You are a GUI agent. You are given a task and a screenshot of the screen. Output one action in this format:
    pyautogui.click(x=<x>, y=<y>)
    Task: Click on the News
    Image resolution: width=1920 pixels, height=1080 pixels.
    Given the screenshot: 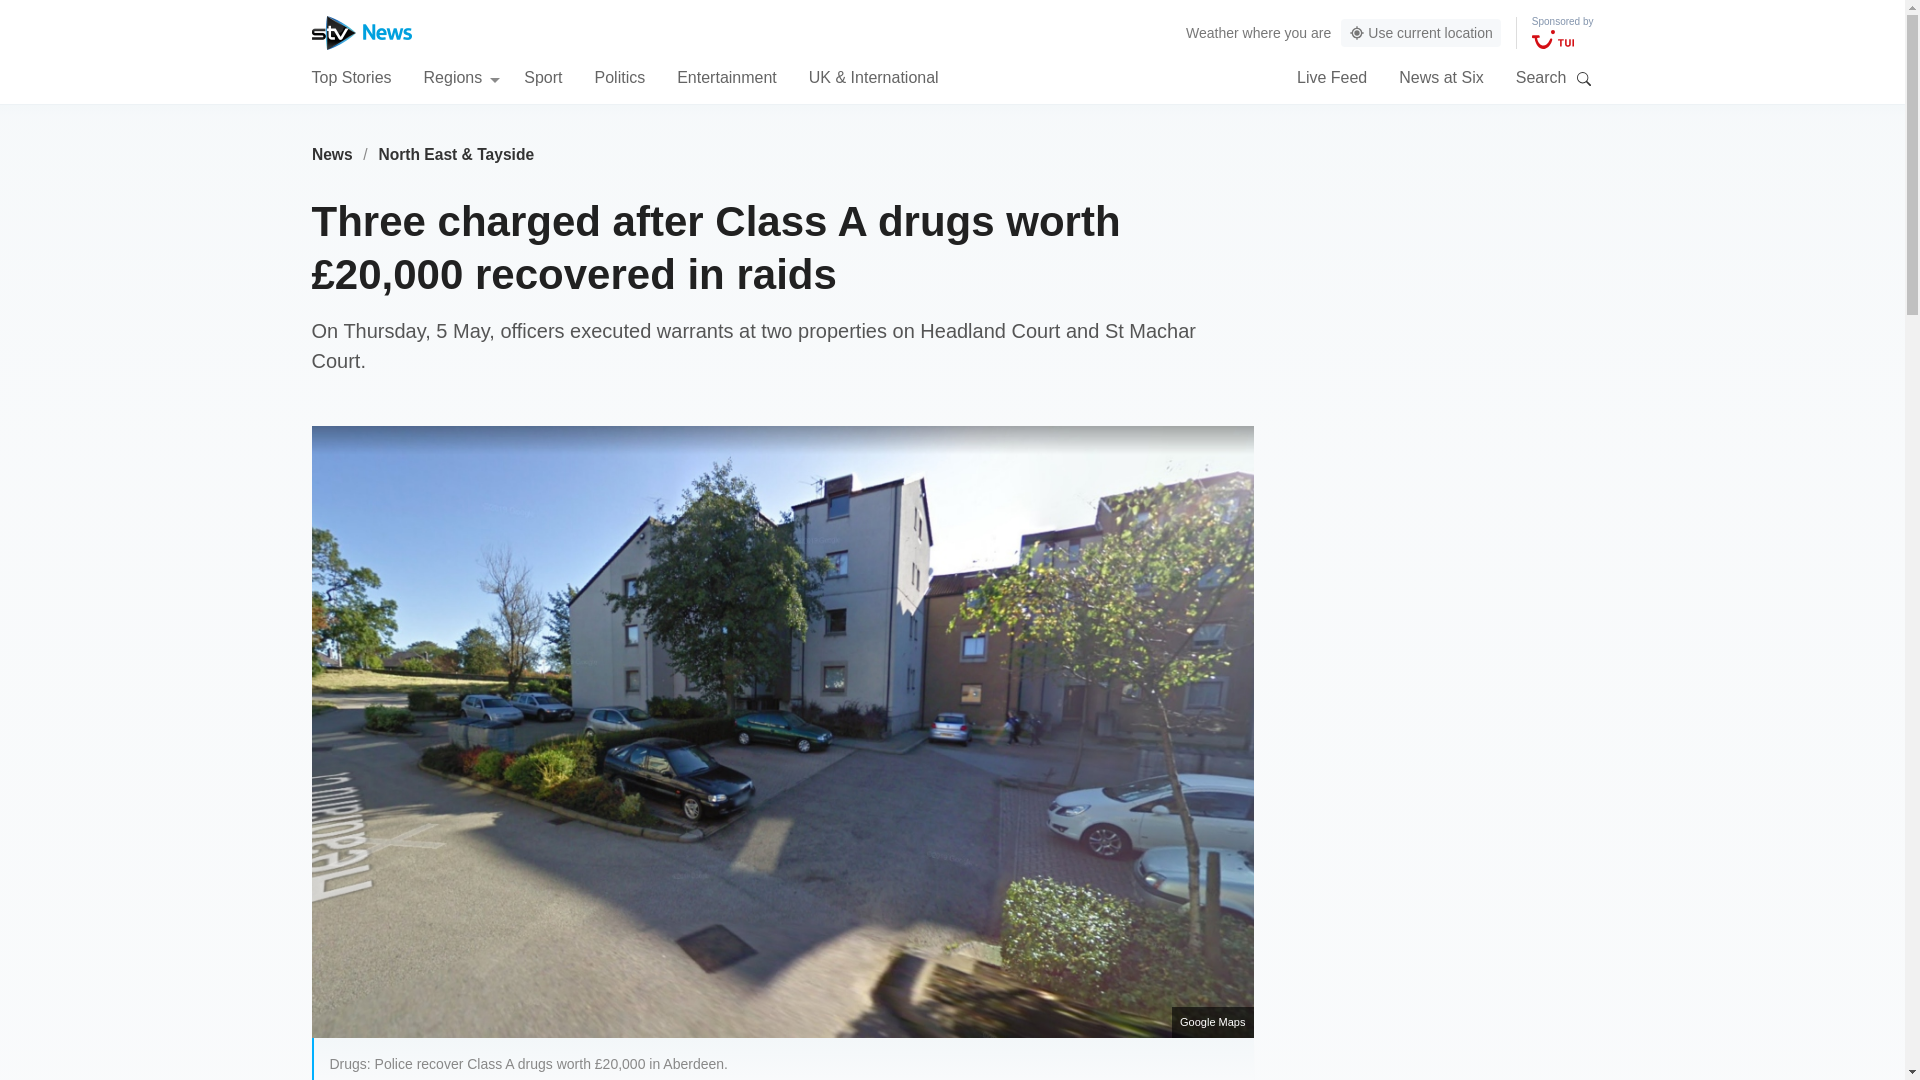 What is the action you would take?
    pyautogui.click(x=332, y=154)
    